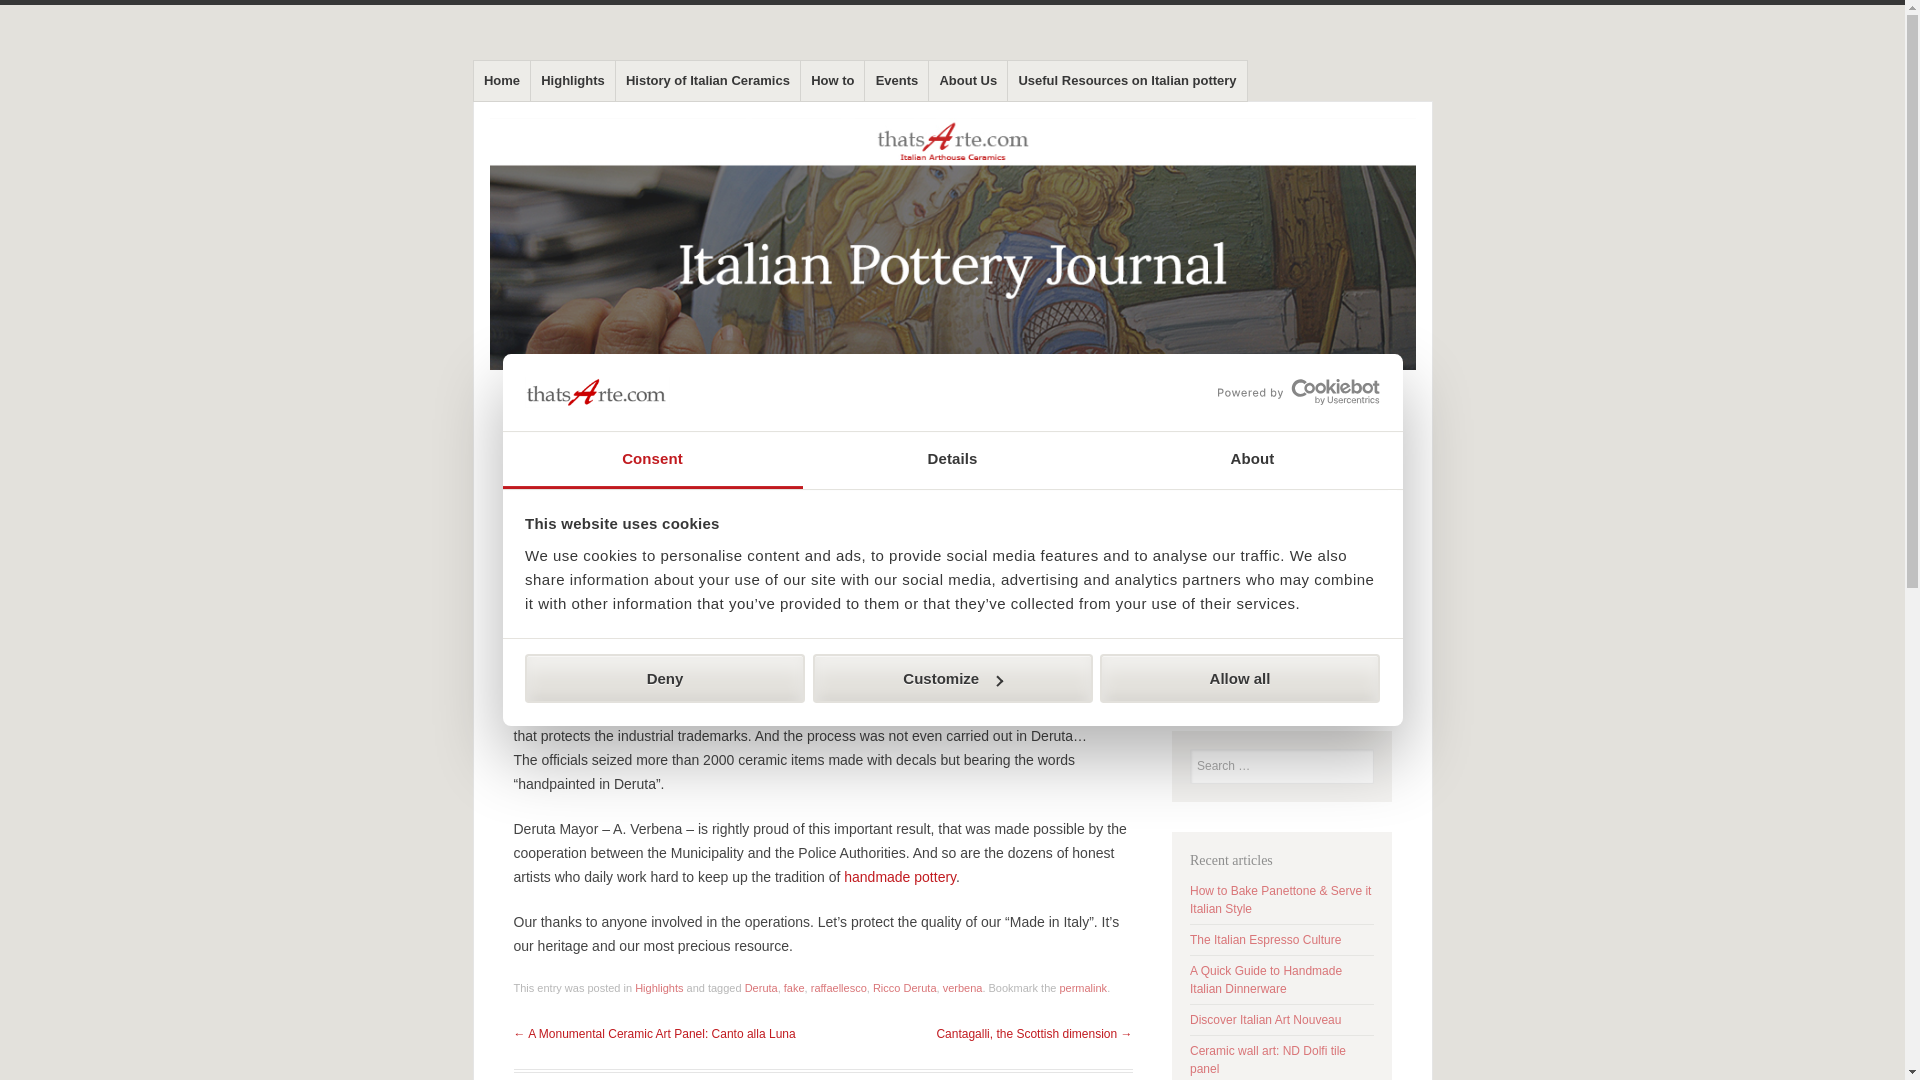  What do you see at coordinates (524, 64) in the screenshot?
I see `Skip to content` at bounding box center [524, 64].